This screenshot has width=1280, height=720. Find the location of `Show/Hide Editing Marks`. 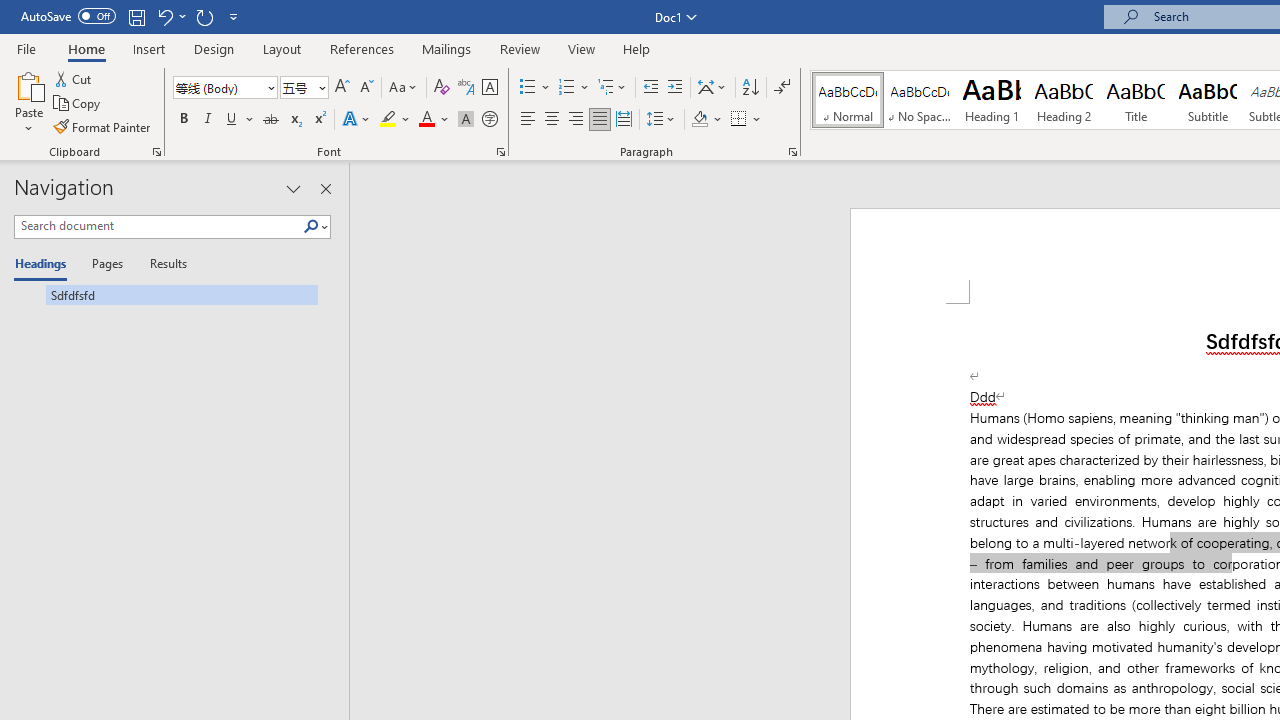

Show/Hide Editing Marks is located at coordinates (782, 88).